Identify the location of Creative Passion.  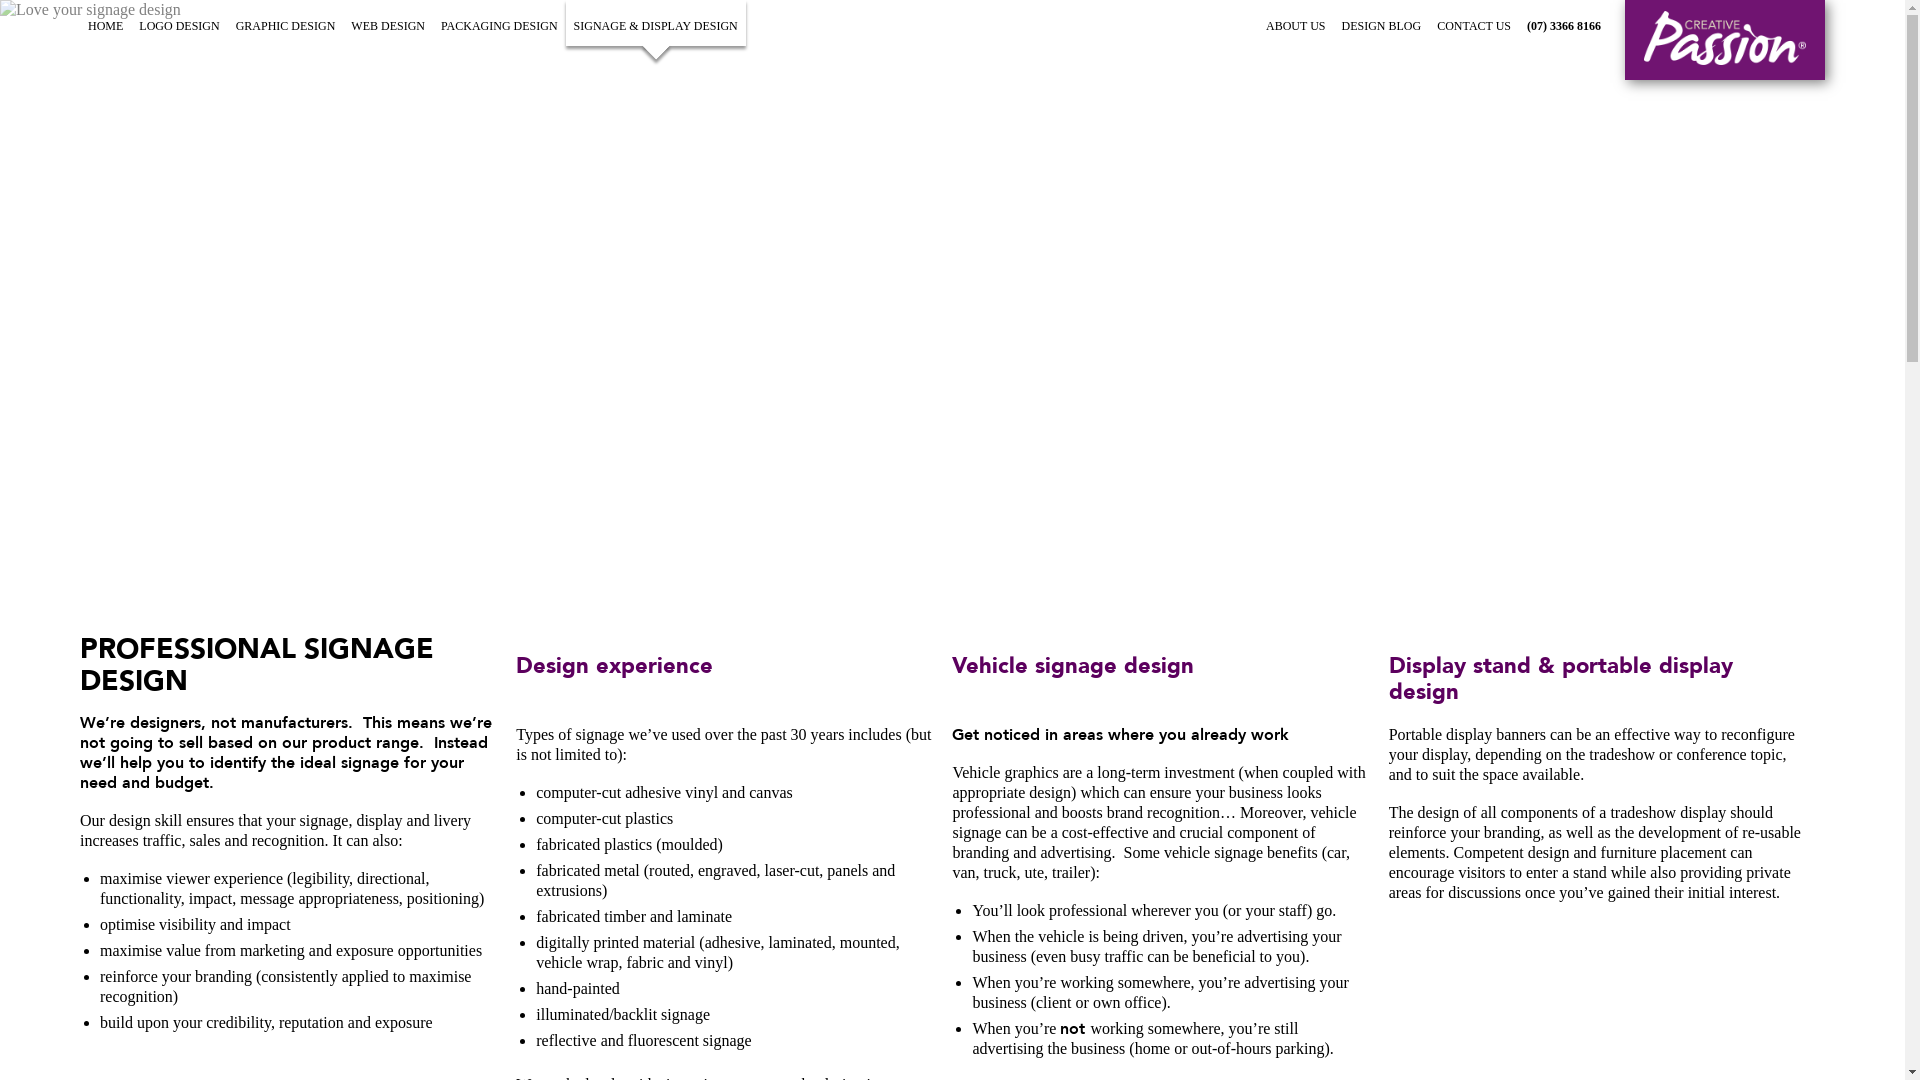
(1725, 38).